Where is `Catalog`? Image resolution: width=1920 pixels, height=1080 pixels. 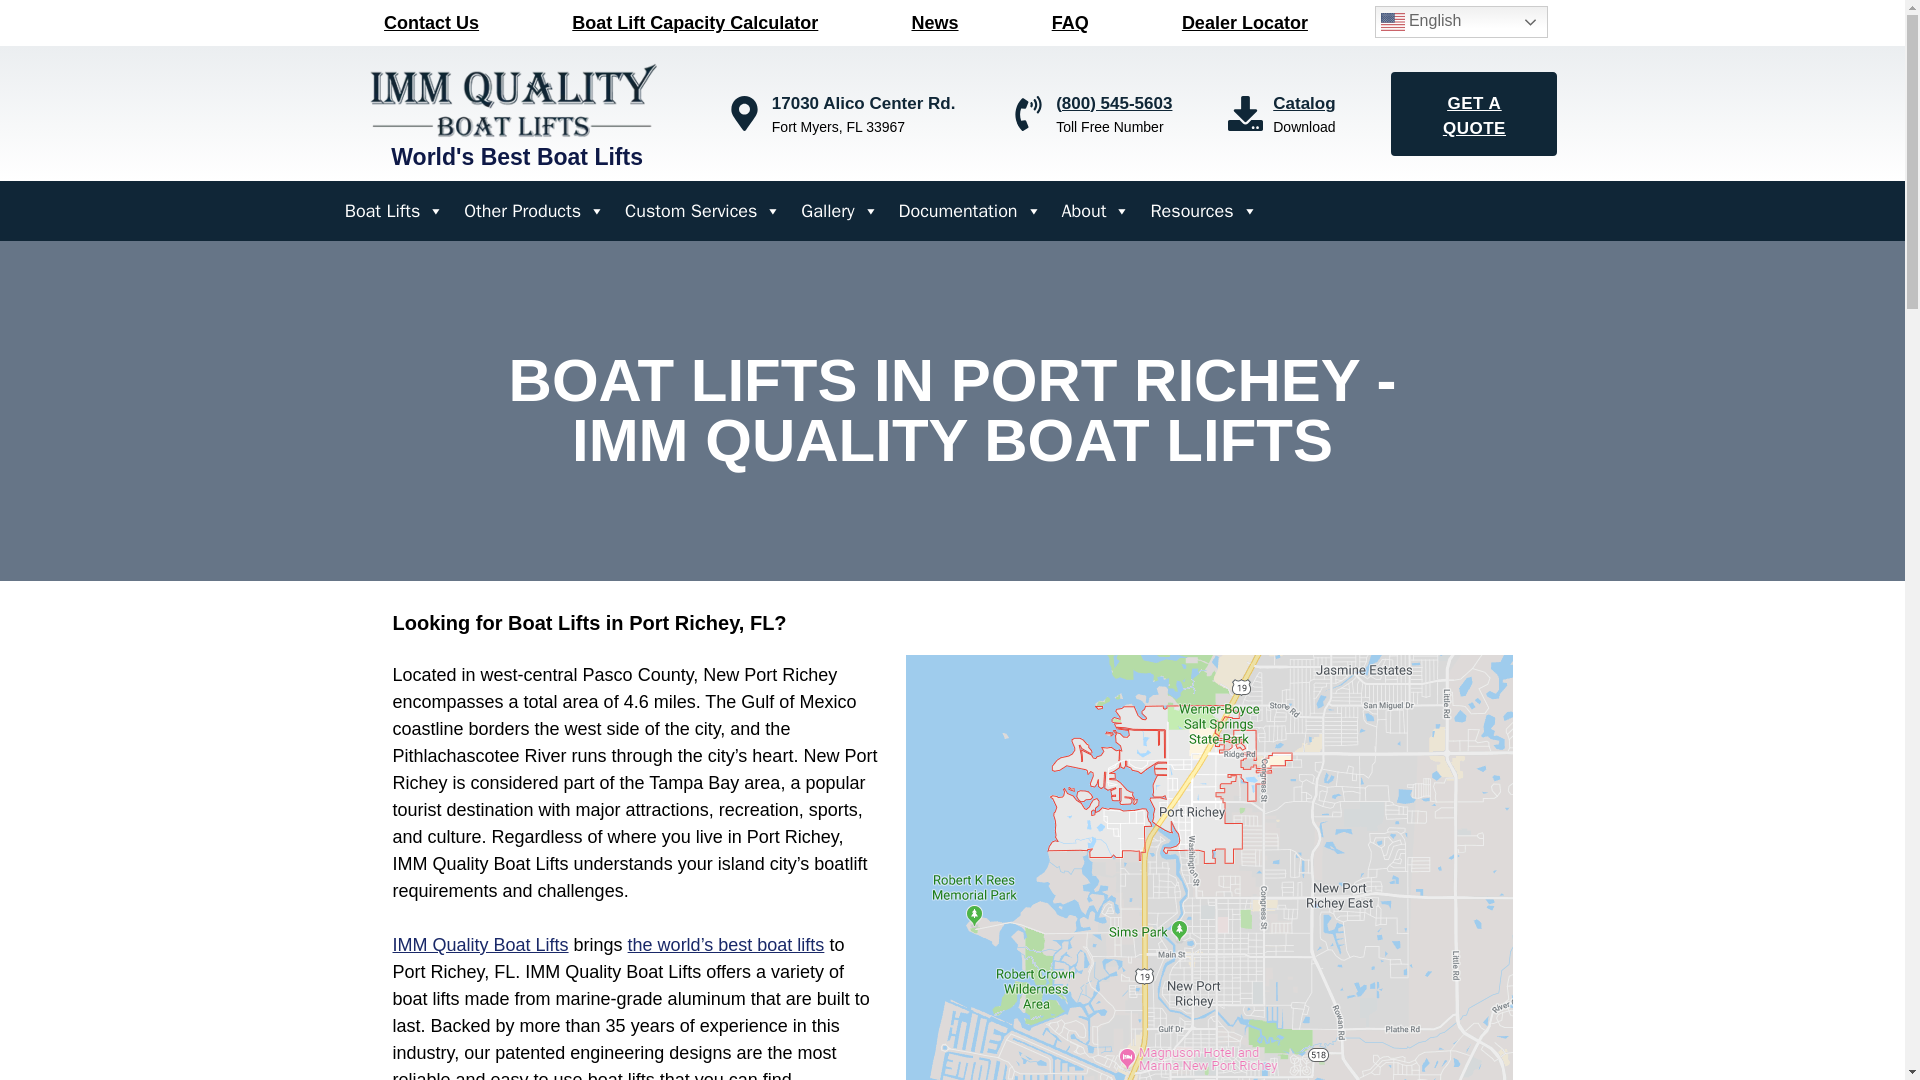
Catalog is located at coordinates (1303, 103).